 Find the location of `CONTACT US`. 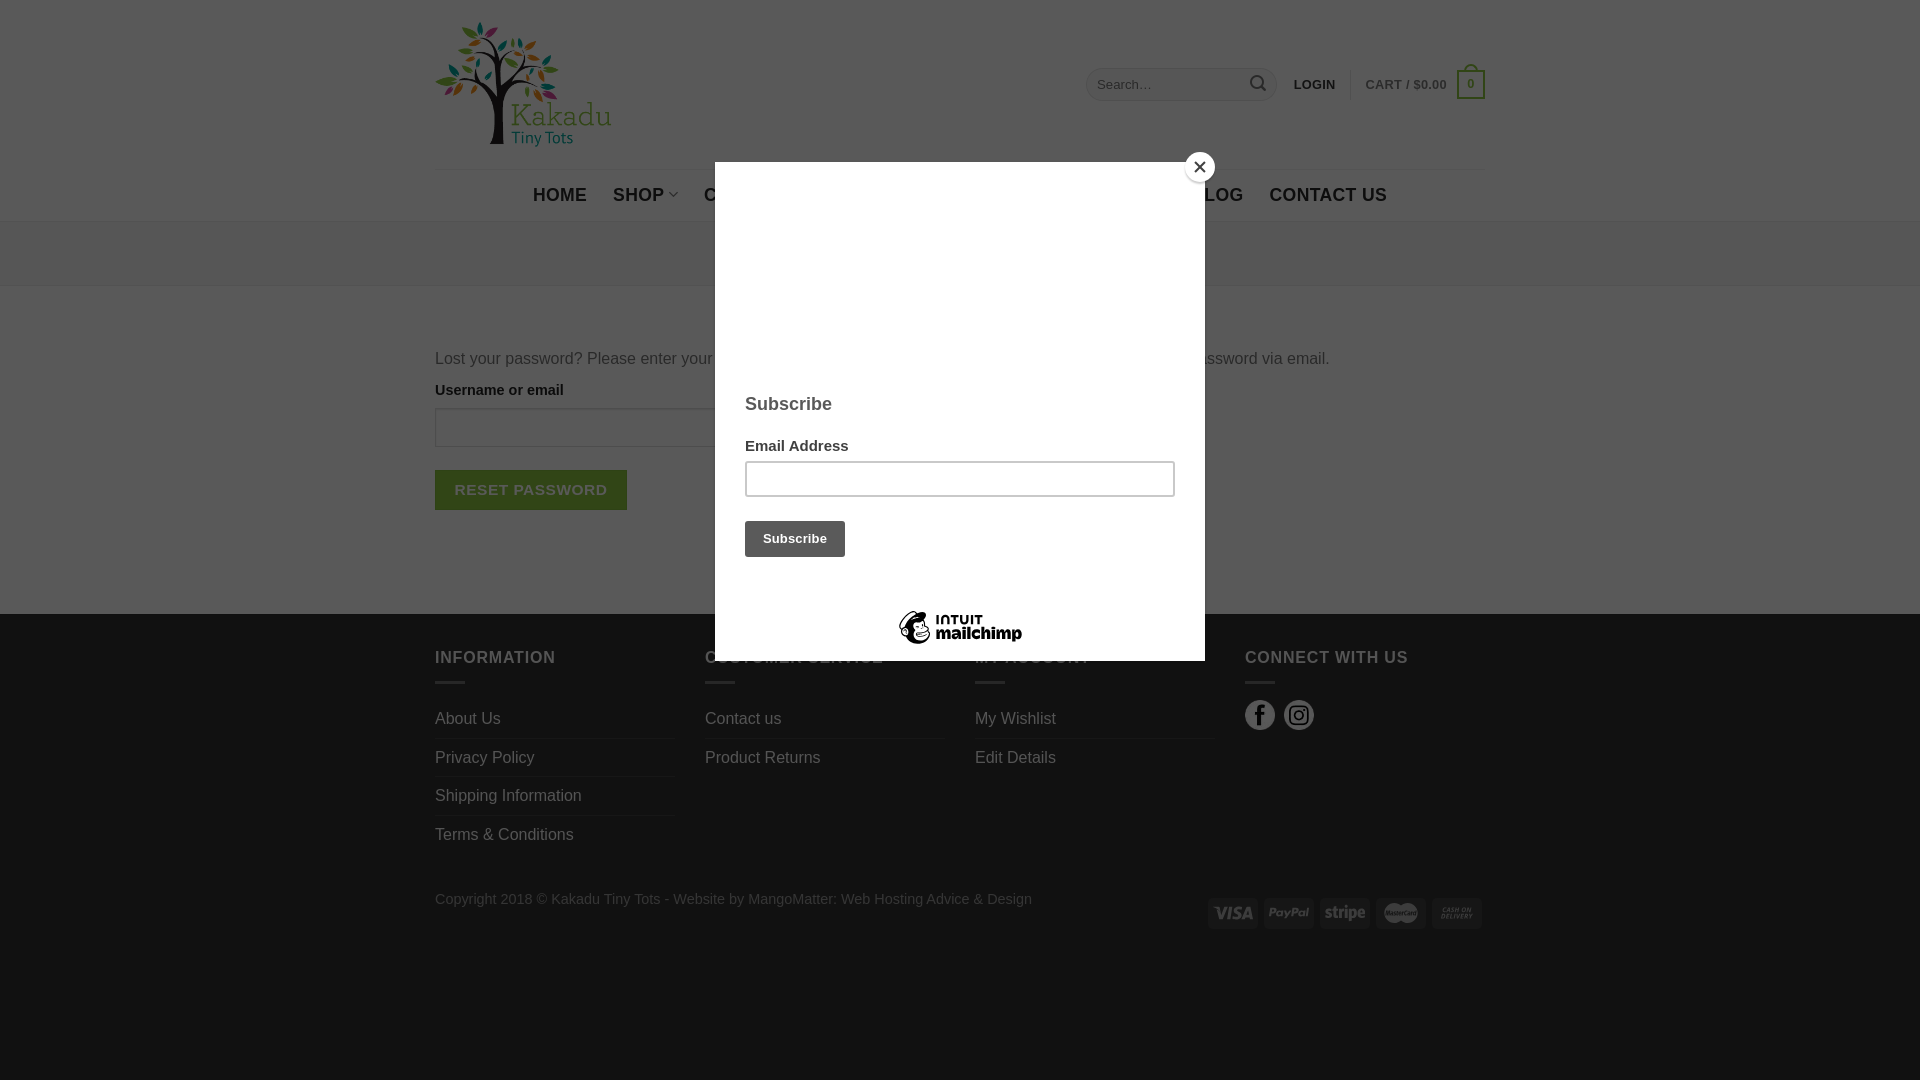

CONTACT US is located at coordinates (1329, 195).